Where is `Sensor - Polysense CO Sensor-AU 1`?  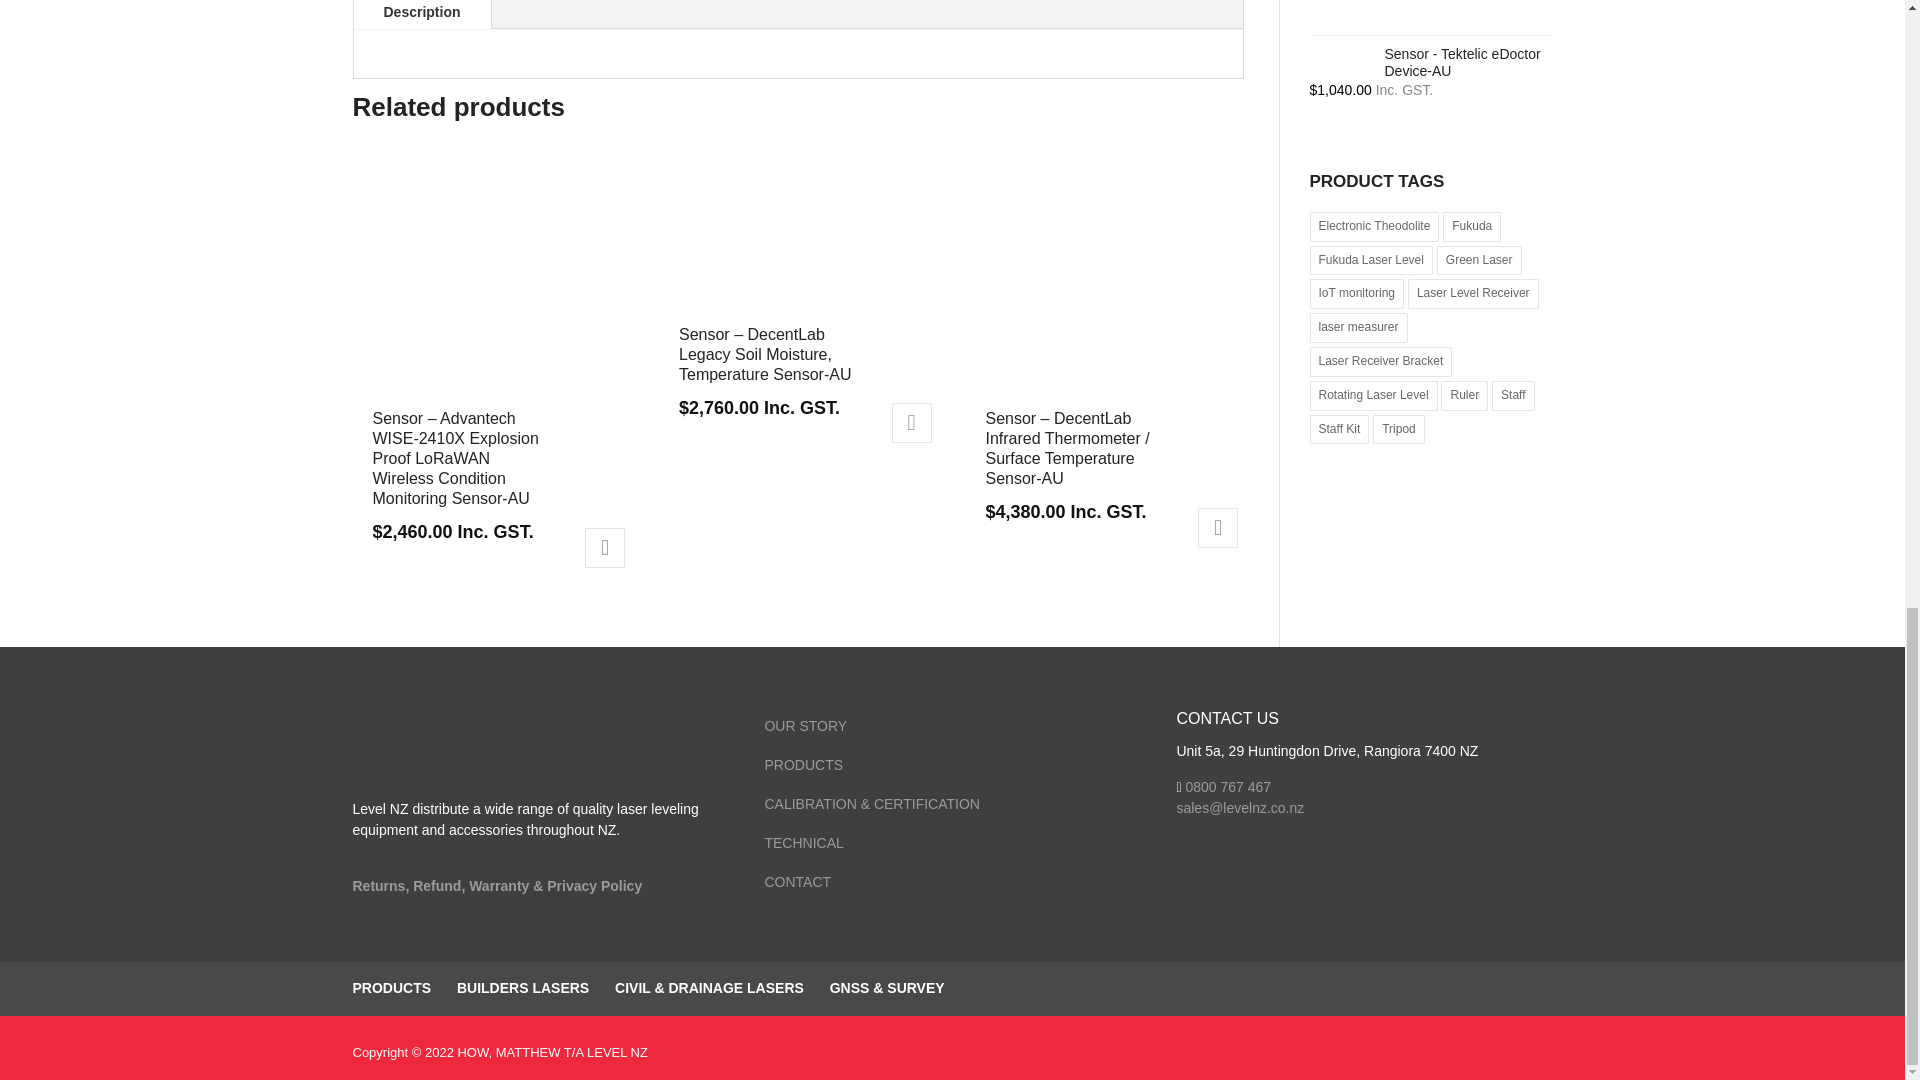
Sensor - Polysense CO Sensor-AU 1 is located at coordinates (488, 284).